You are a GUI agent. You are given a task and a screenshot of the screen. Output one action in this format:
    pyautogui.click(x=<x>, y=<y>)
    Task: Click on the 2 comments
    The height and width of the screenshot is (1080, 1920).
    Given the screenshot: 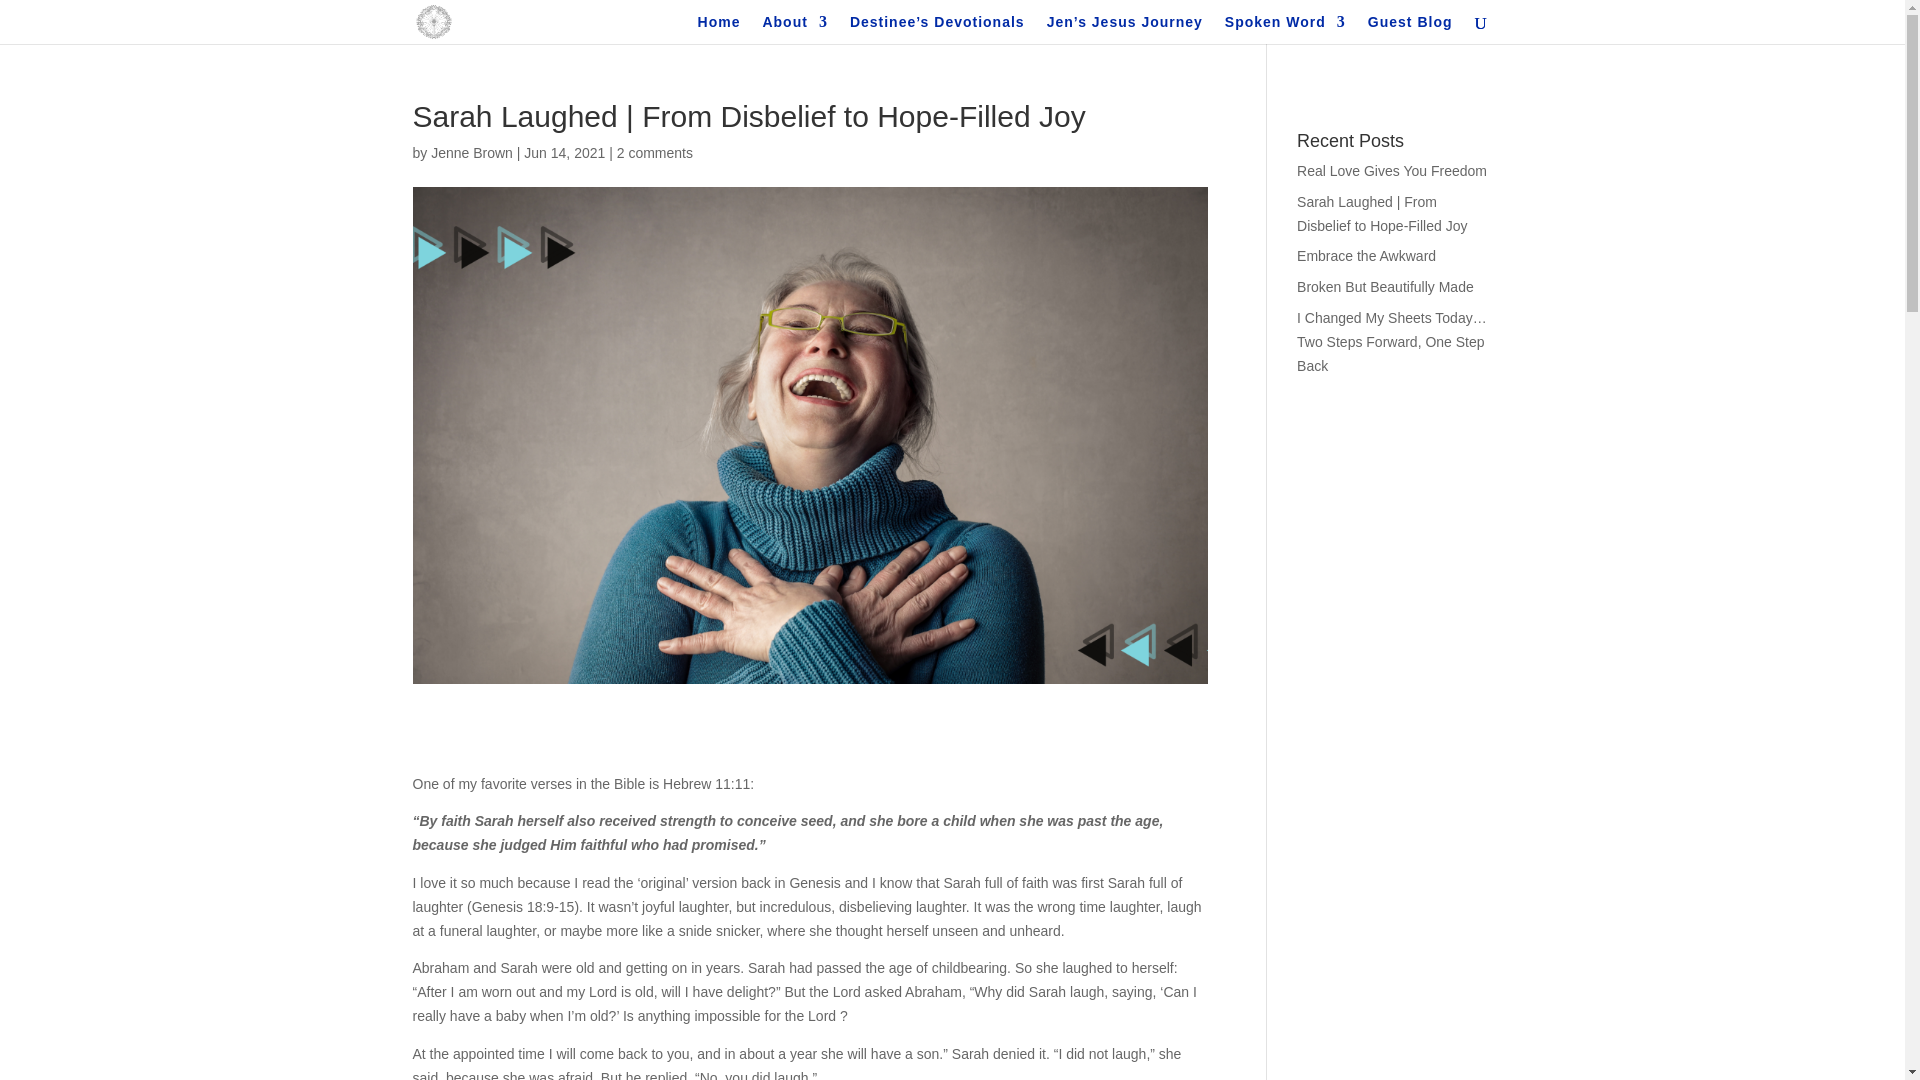 What is the action you would take?
    pyautogui.click(x=654, y=152)
    